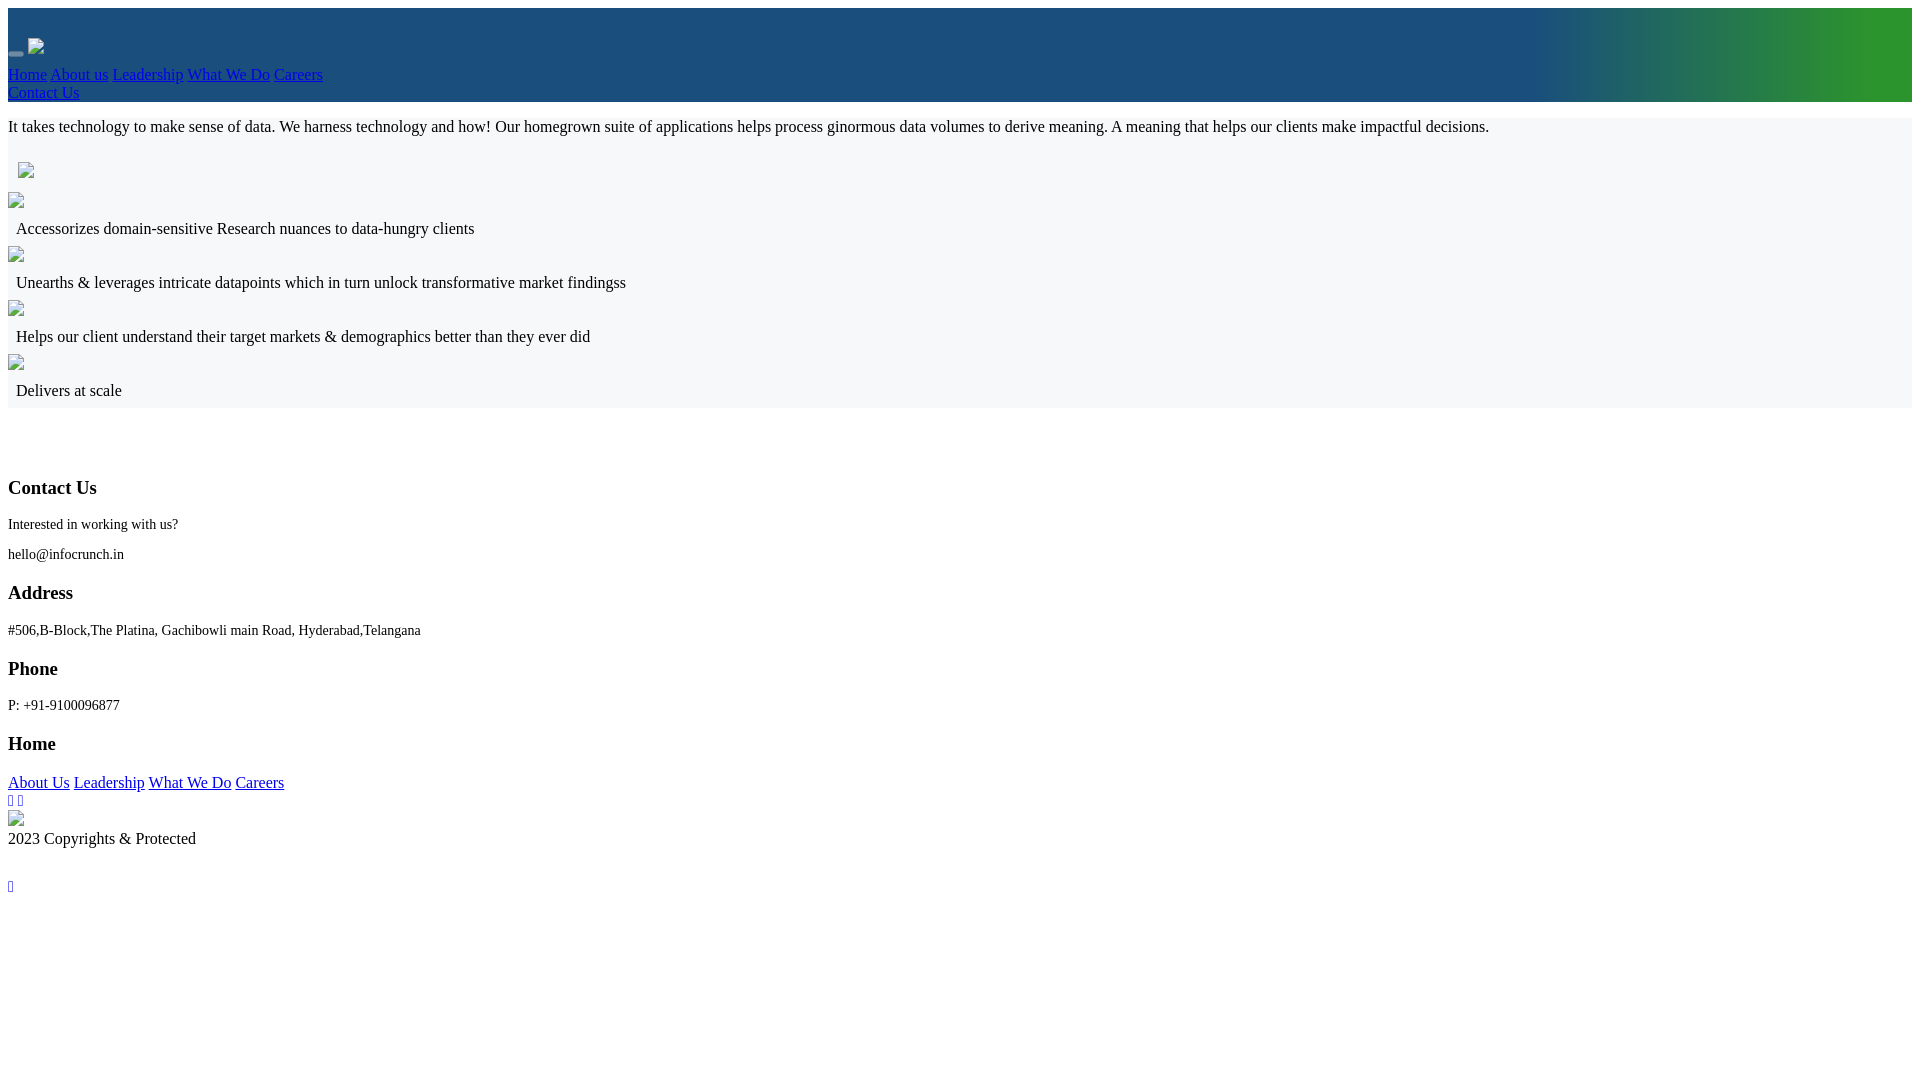 The image size is (1920, 1080). I want to click on About us, so click(78, 74).